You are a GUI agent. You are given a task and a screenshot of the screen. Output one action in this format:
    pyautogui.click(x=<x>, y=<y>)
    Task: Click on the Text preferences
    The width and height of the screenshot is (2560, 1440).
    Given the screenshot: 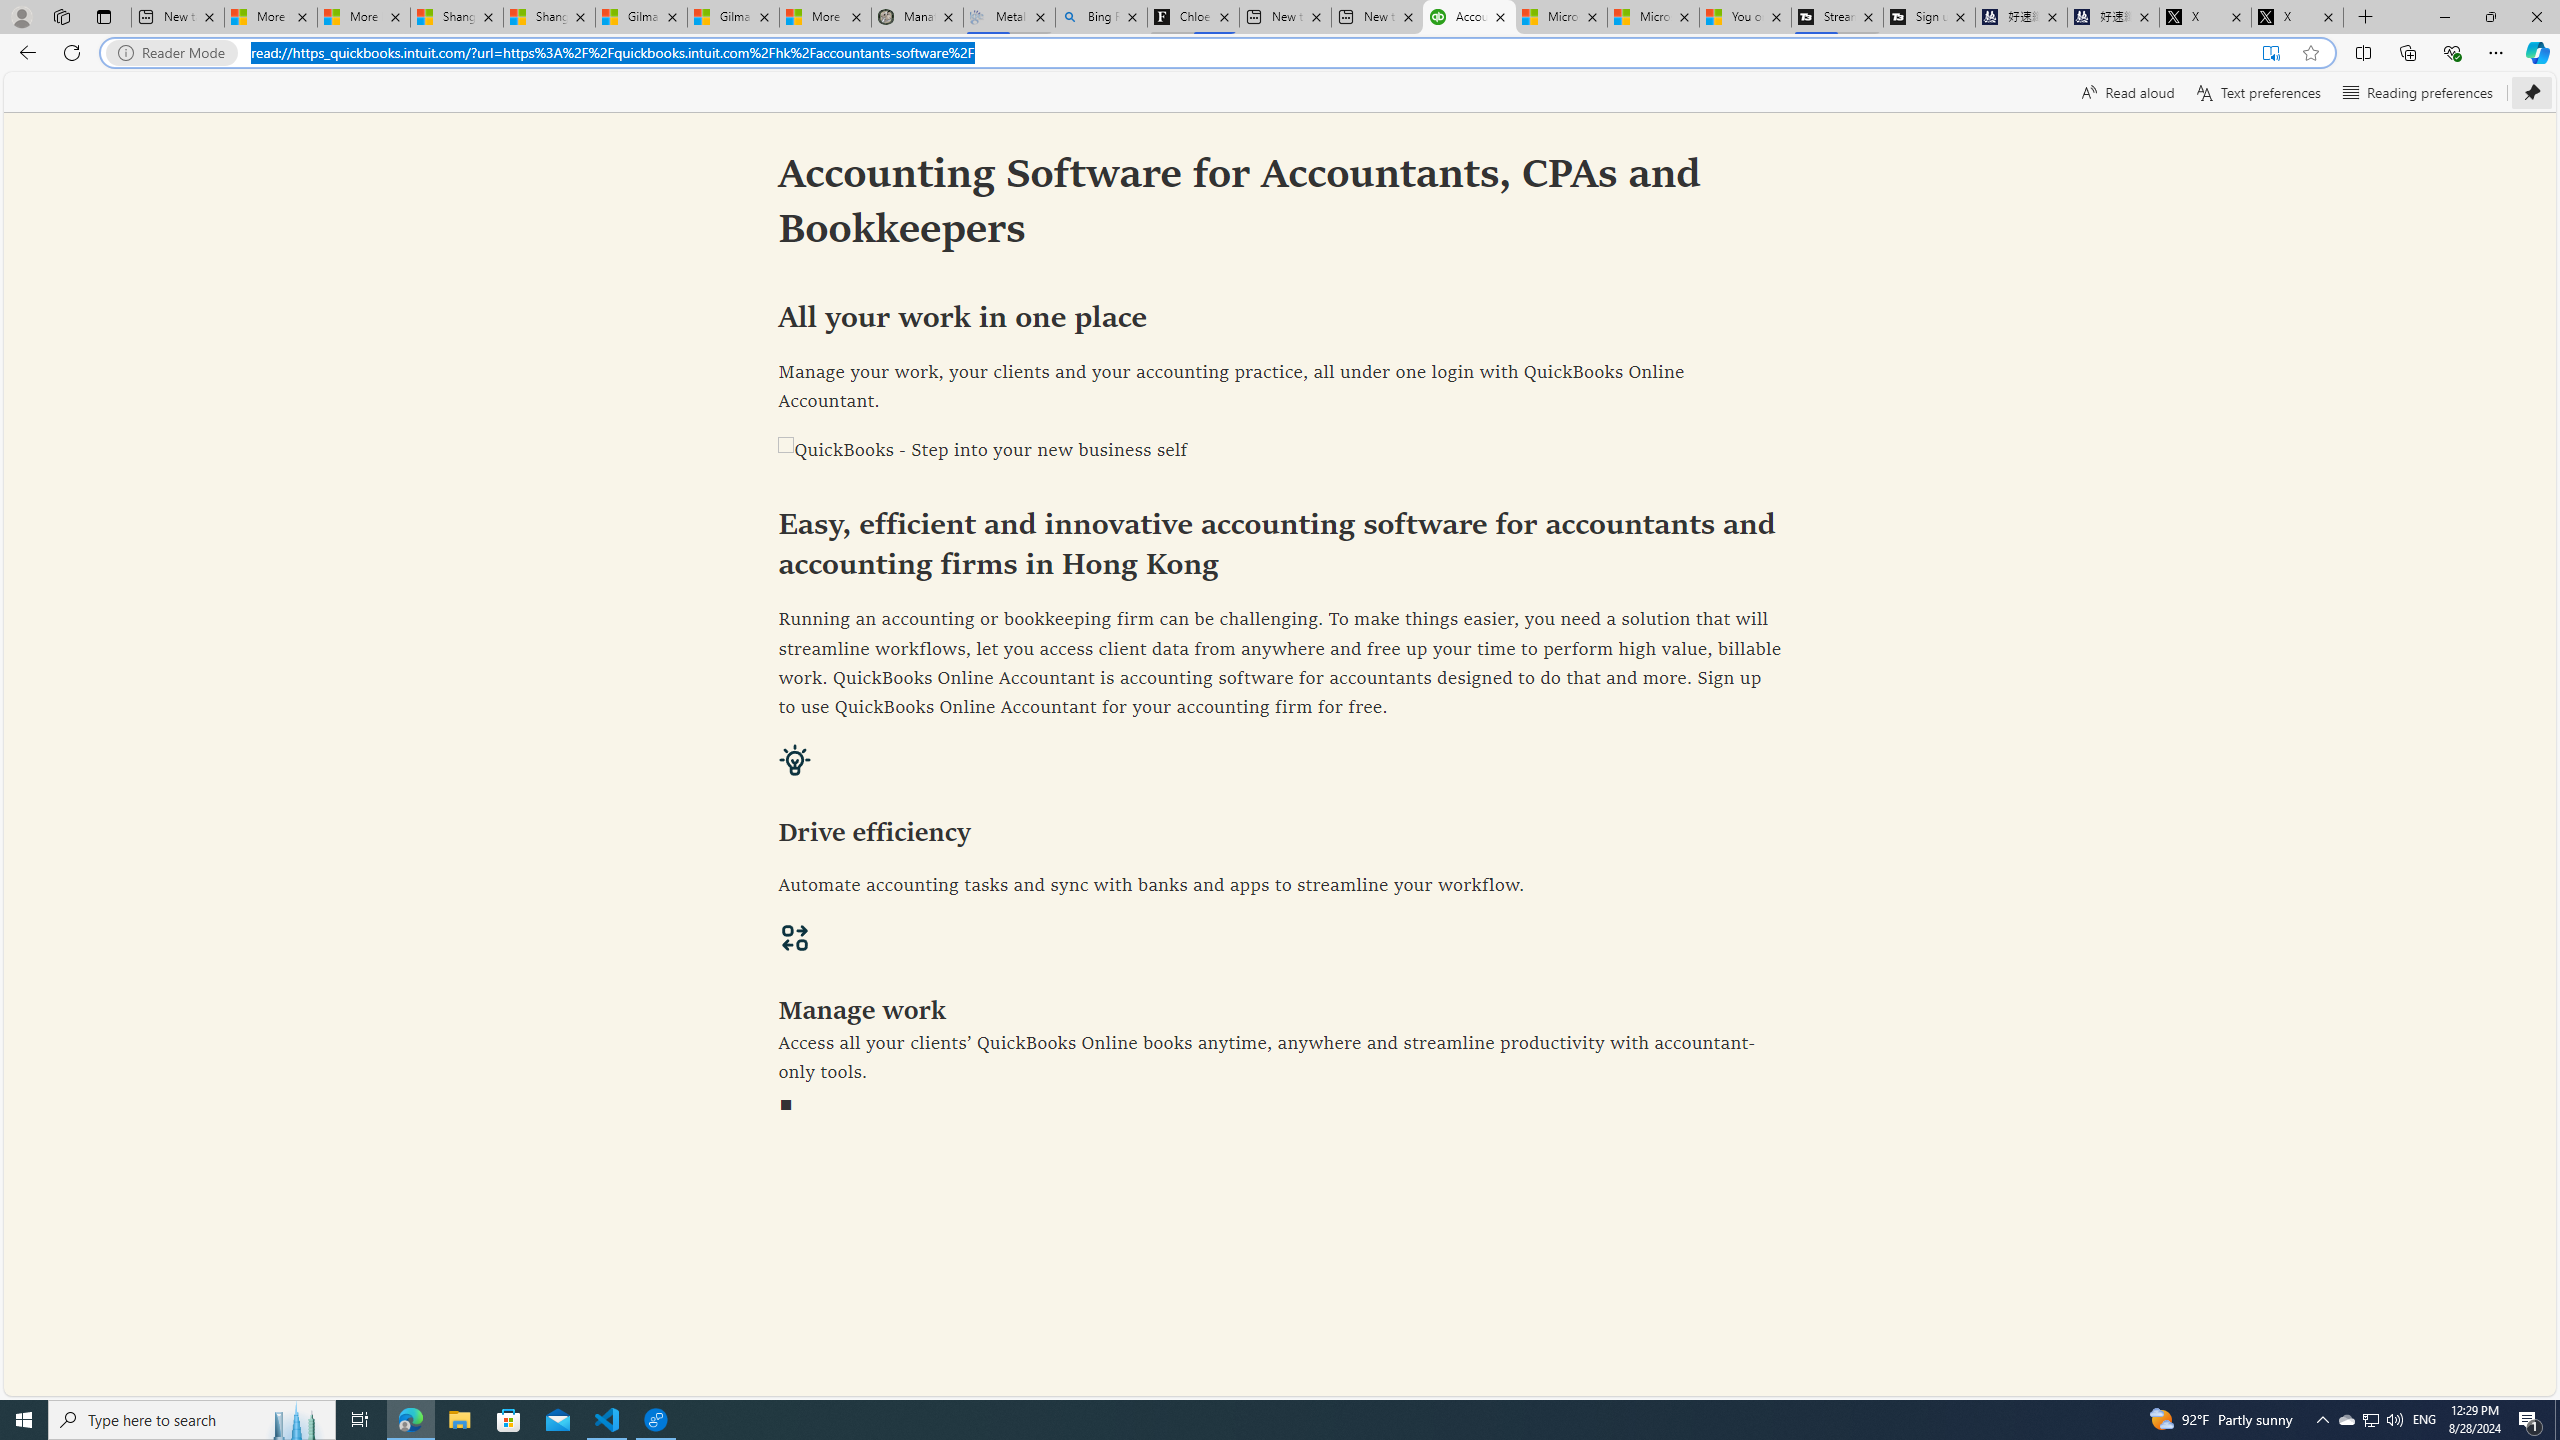 What is the action you would take?
    pyautogui.click(x=2258, y=92)
    